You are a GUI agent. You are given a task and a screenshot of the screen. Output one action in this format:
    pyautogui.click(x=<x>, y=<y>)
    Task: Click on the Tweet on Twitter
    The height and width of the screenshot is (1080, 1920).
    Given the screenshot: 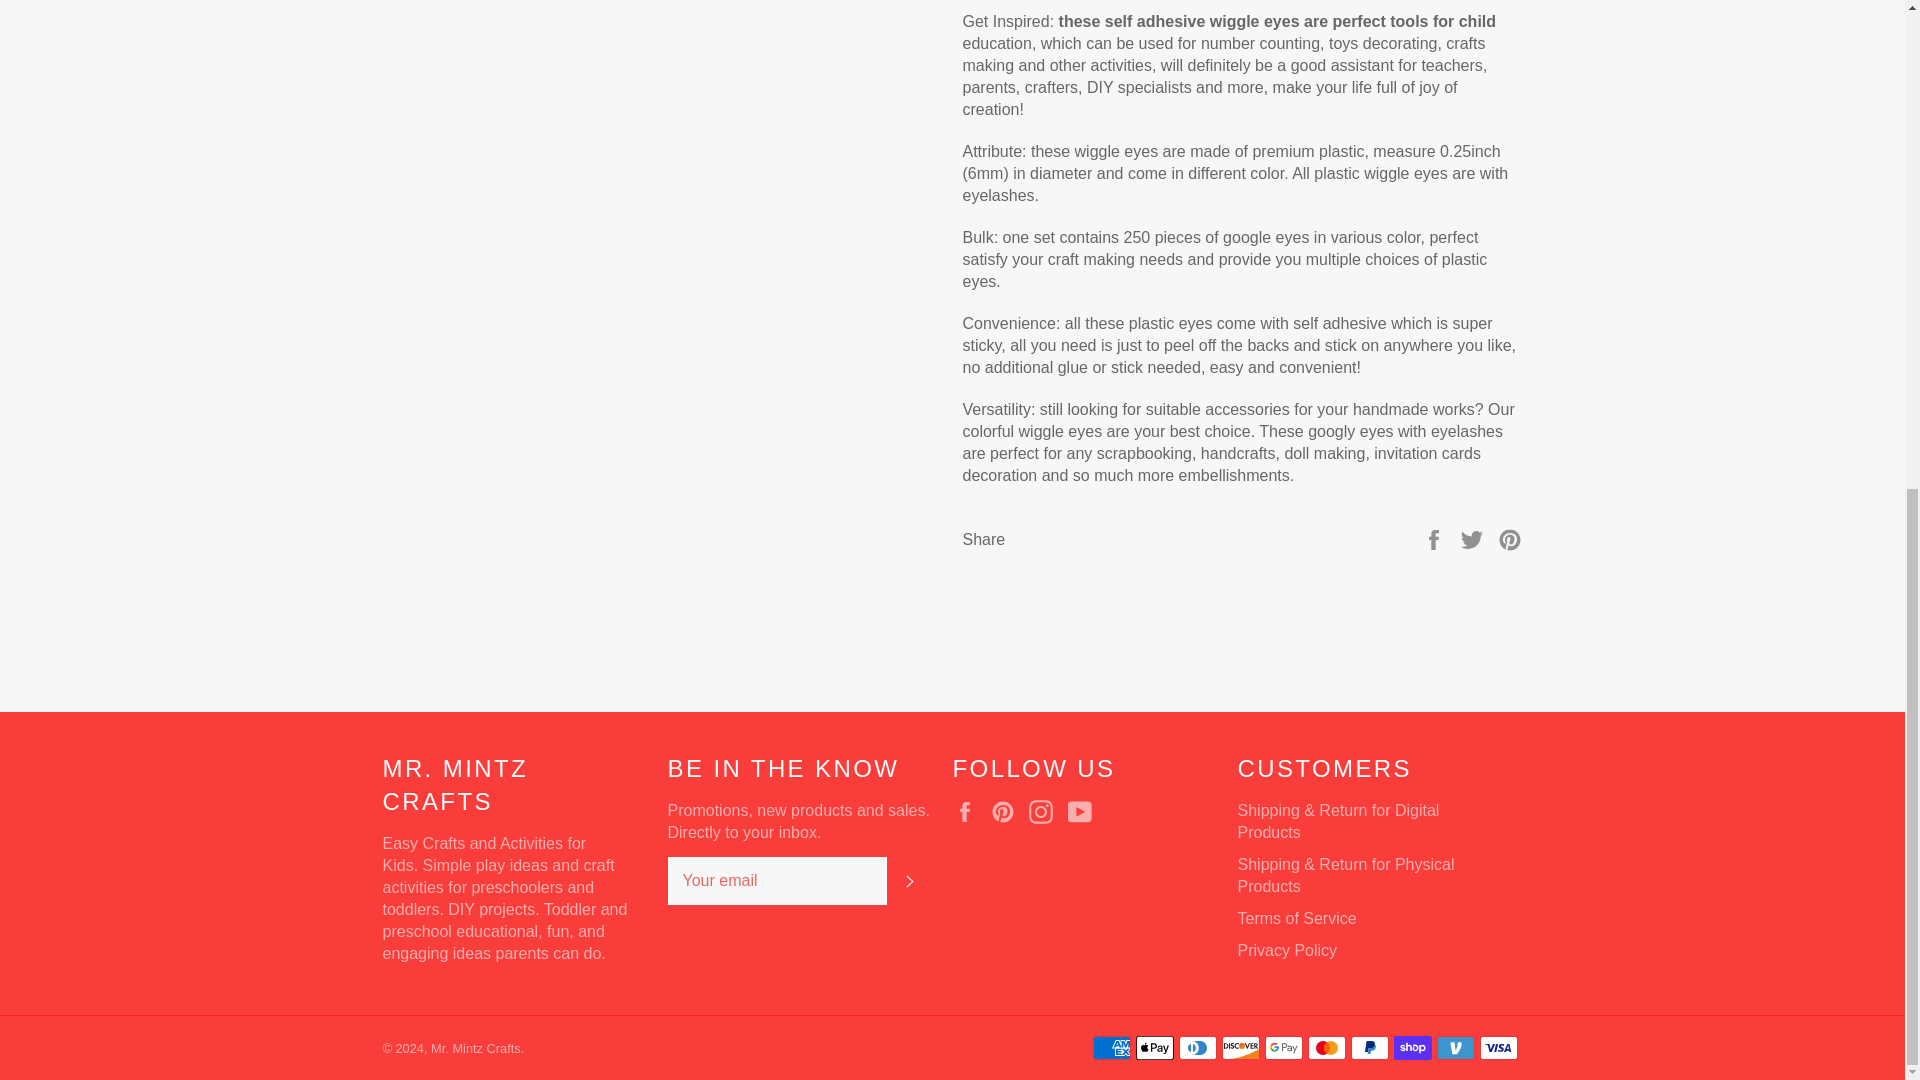 What is the action you would take?
    pyautogui.click(x=1474, y=539)
    